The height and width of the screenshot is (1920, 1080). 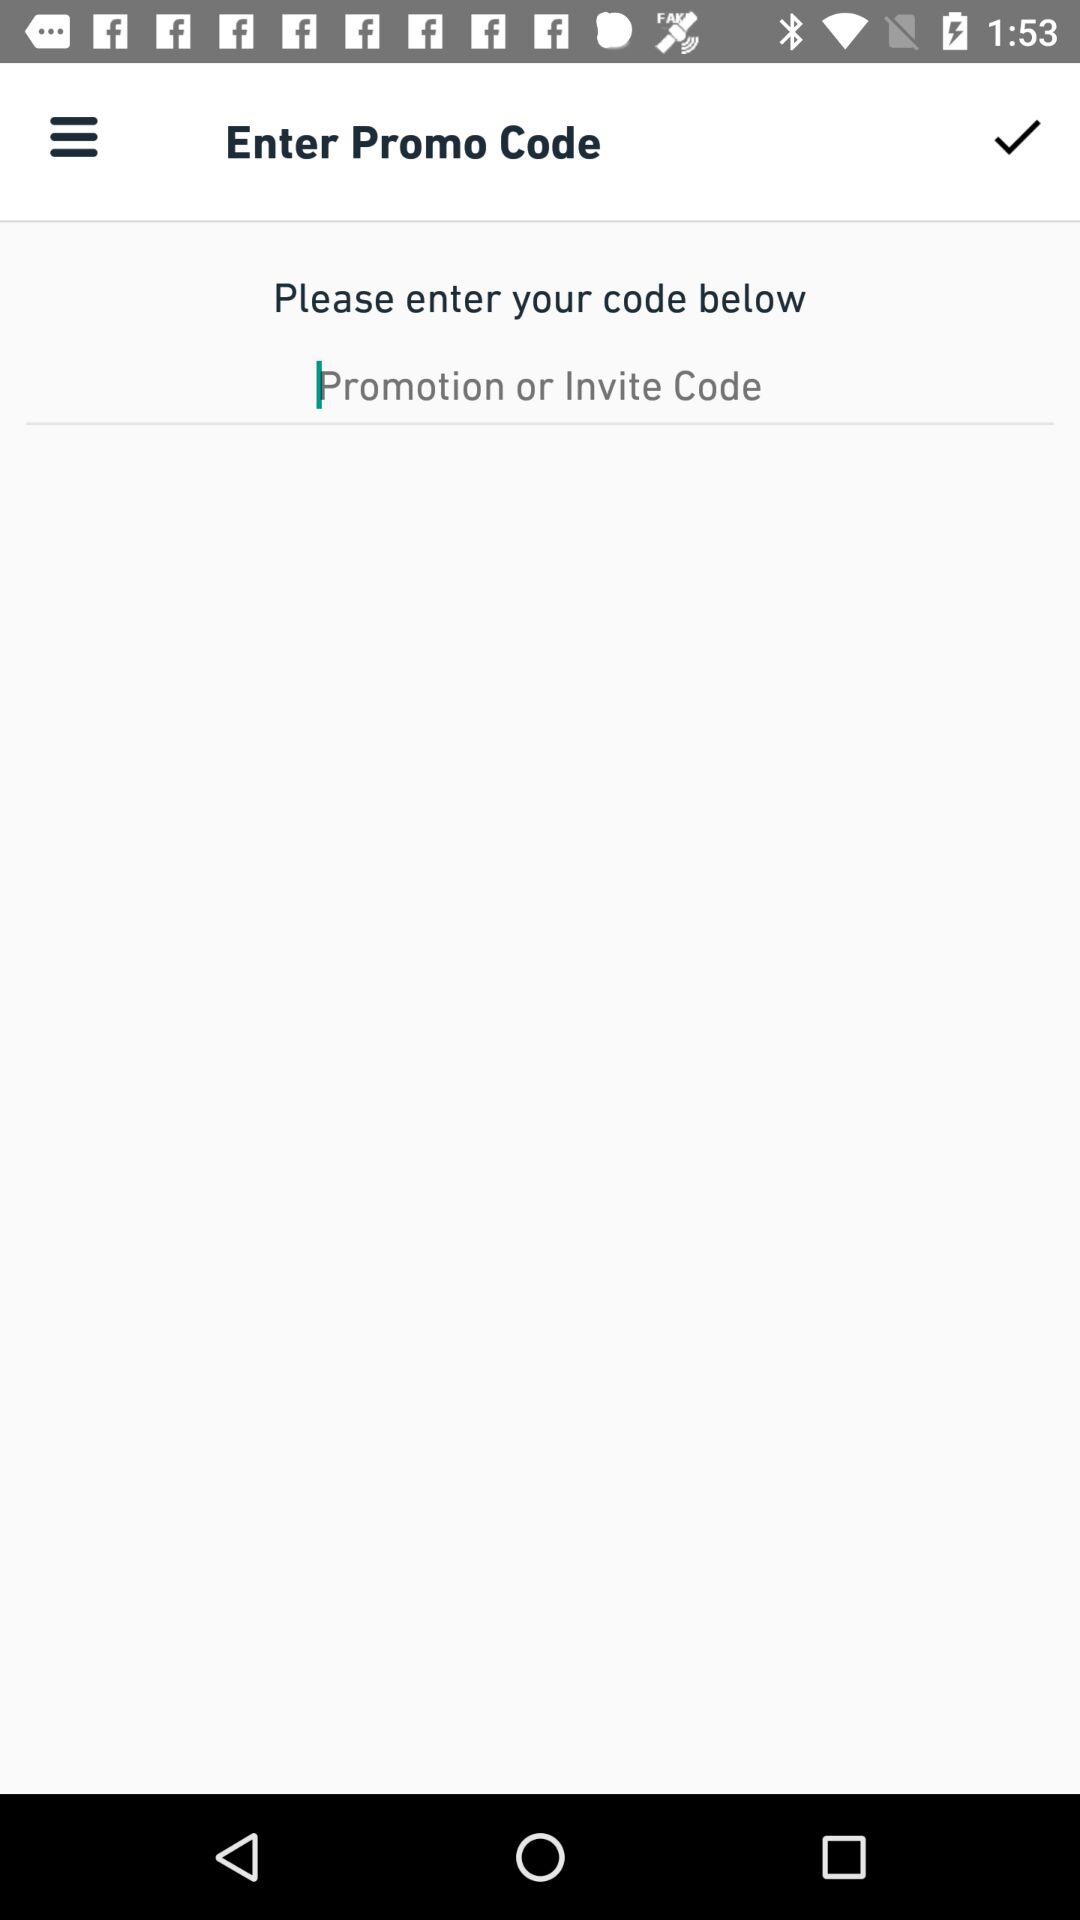 What do you see at coordinates (1016, 136) in the screenshot?
I see `turn on icon above the please enter your item` at bounding box center [1016, 136].